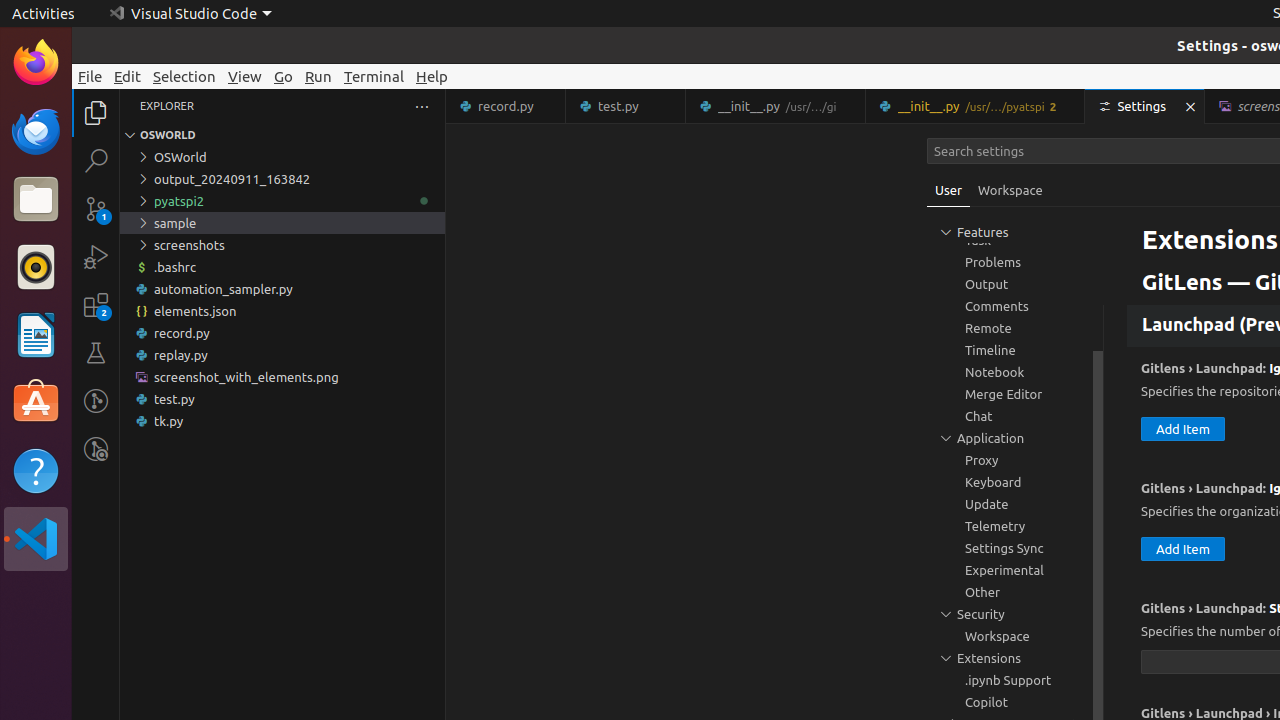  Describe the element at coordinates (1015, 548) in the screenshot. I see `Settings Sync, group` at that location.